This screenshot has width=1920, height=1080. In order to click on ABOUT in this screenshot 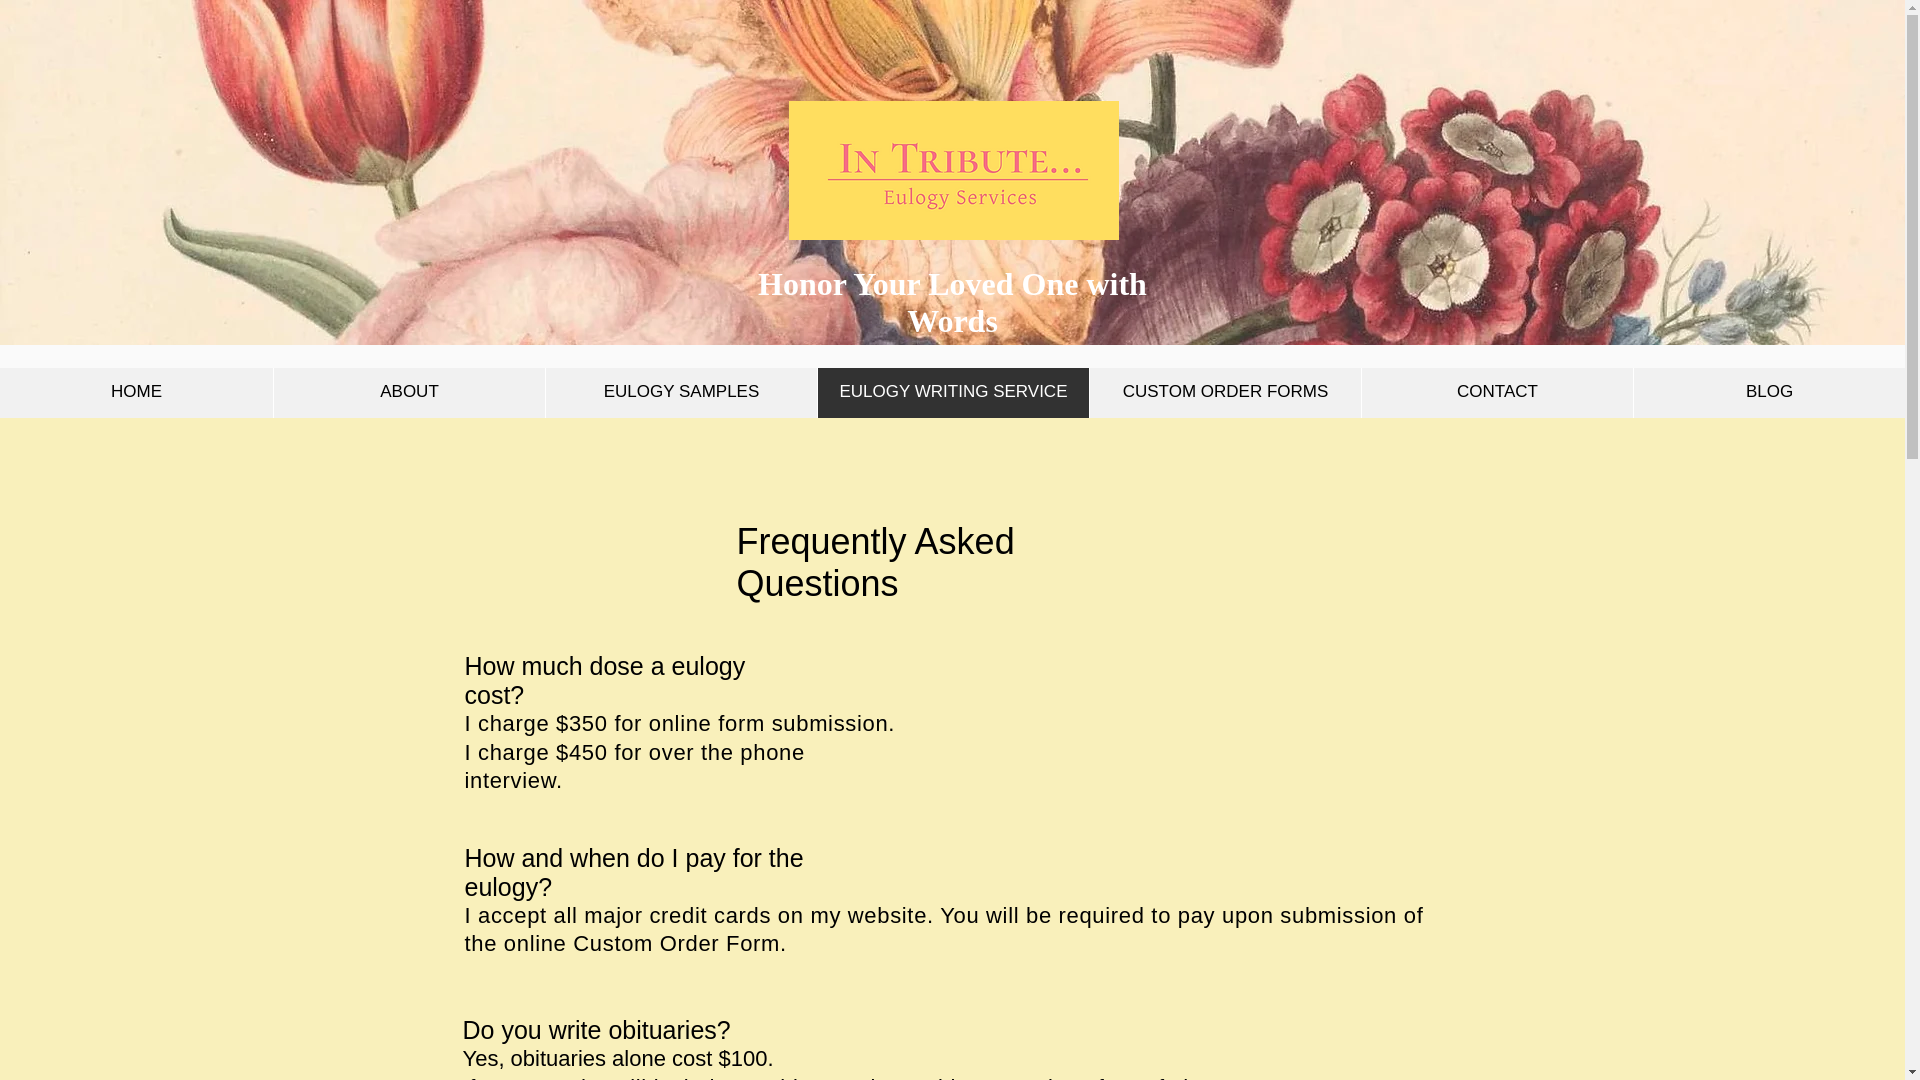, I will do `click(408, 391)`.